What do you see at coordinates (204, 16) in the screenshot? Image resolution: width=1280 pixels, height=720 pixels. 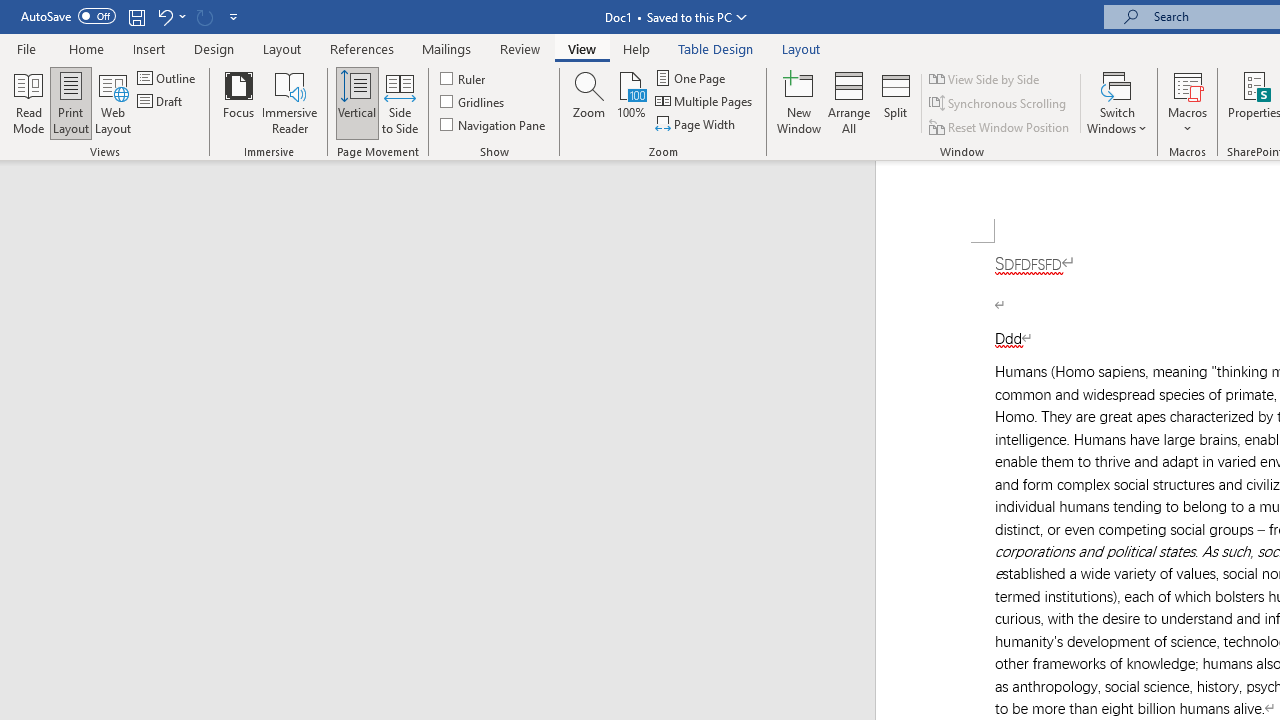 I see `Can't Repeat` at bounding box center [204, 16].